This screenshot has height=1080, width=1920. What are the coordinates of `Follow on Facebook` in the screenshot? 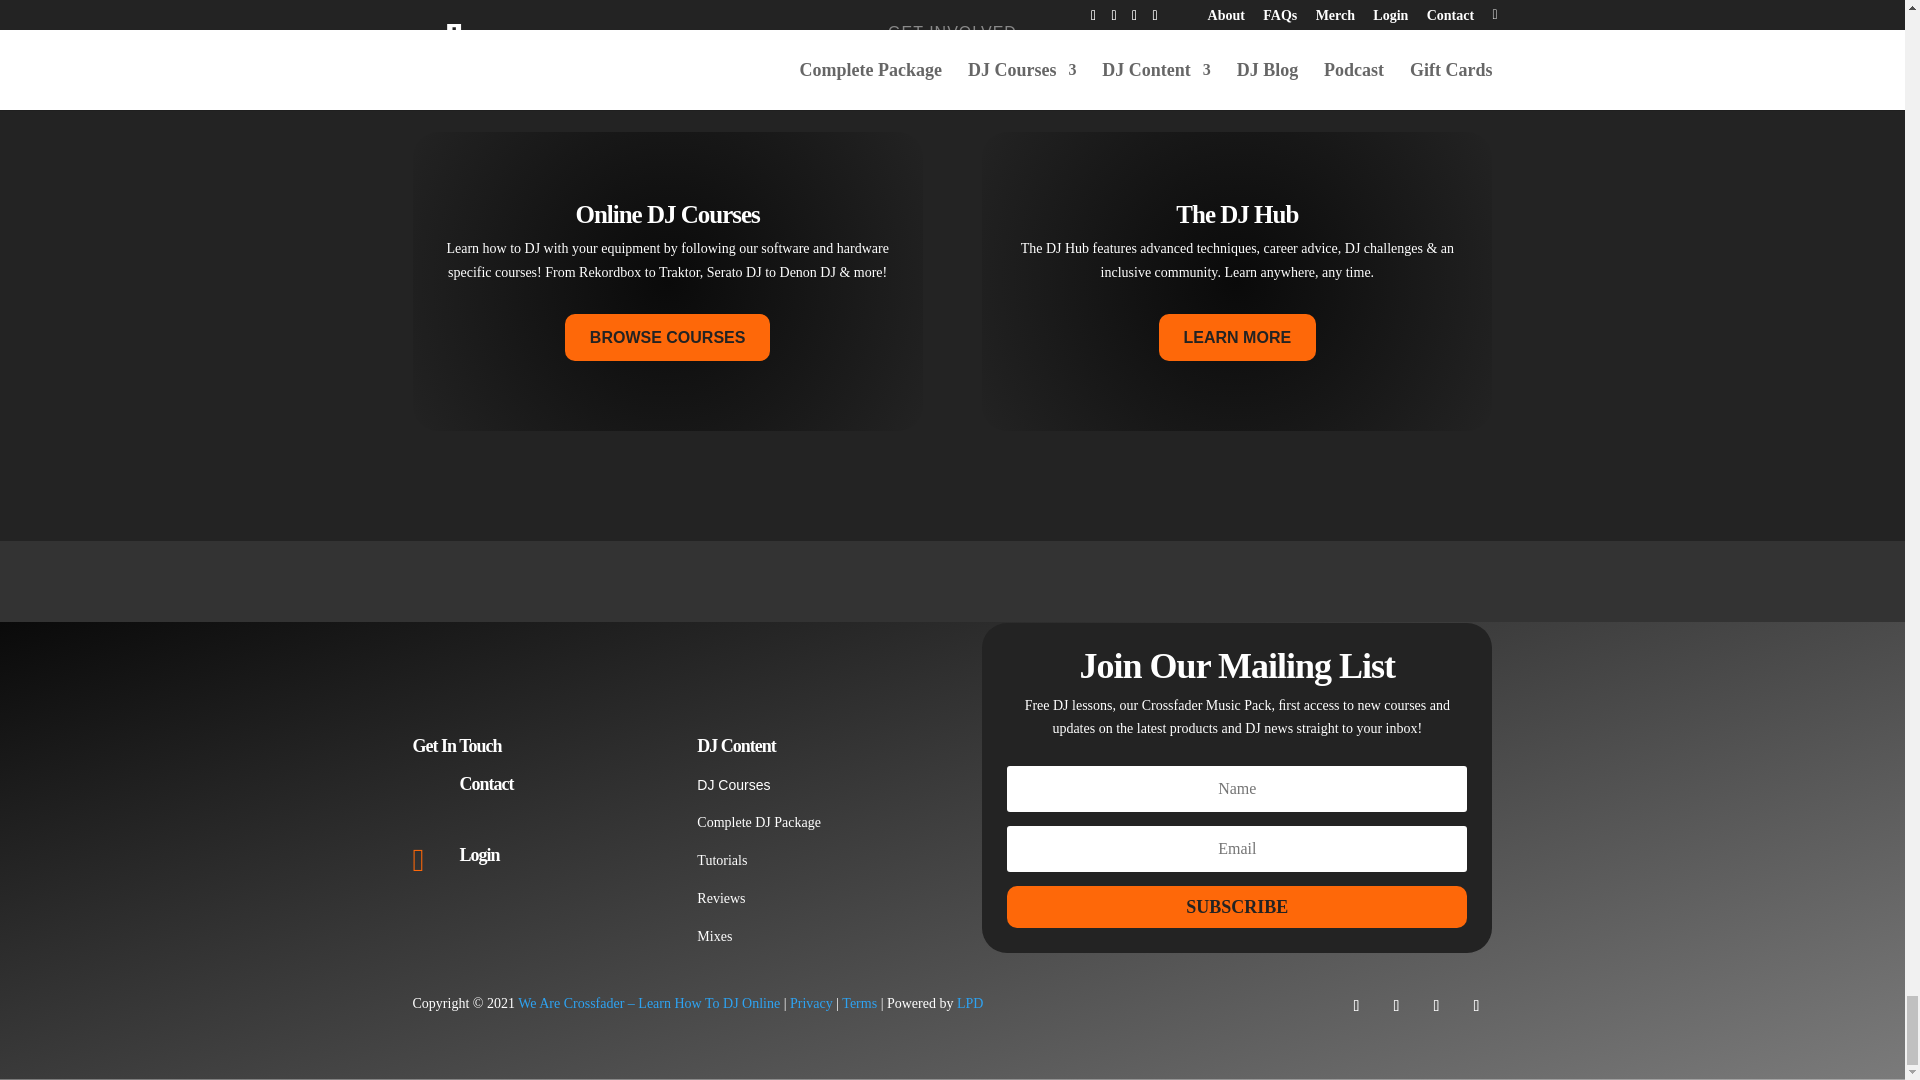 It's located at (1356, 1006).